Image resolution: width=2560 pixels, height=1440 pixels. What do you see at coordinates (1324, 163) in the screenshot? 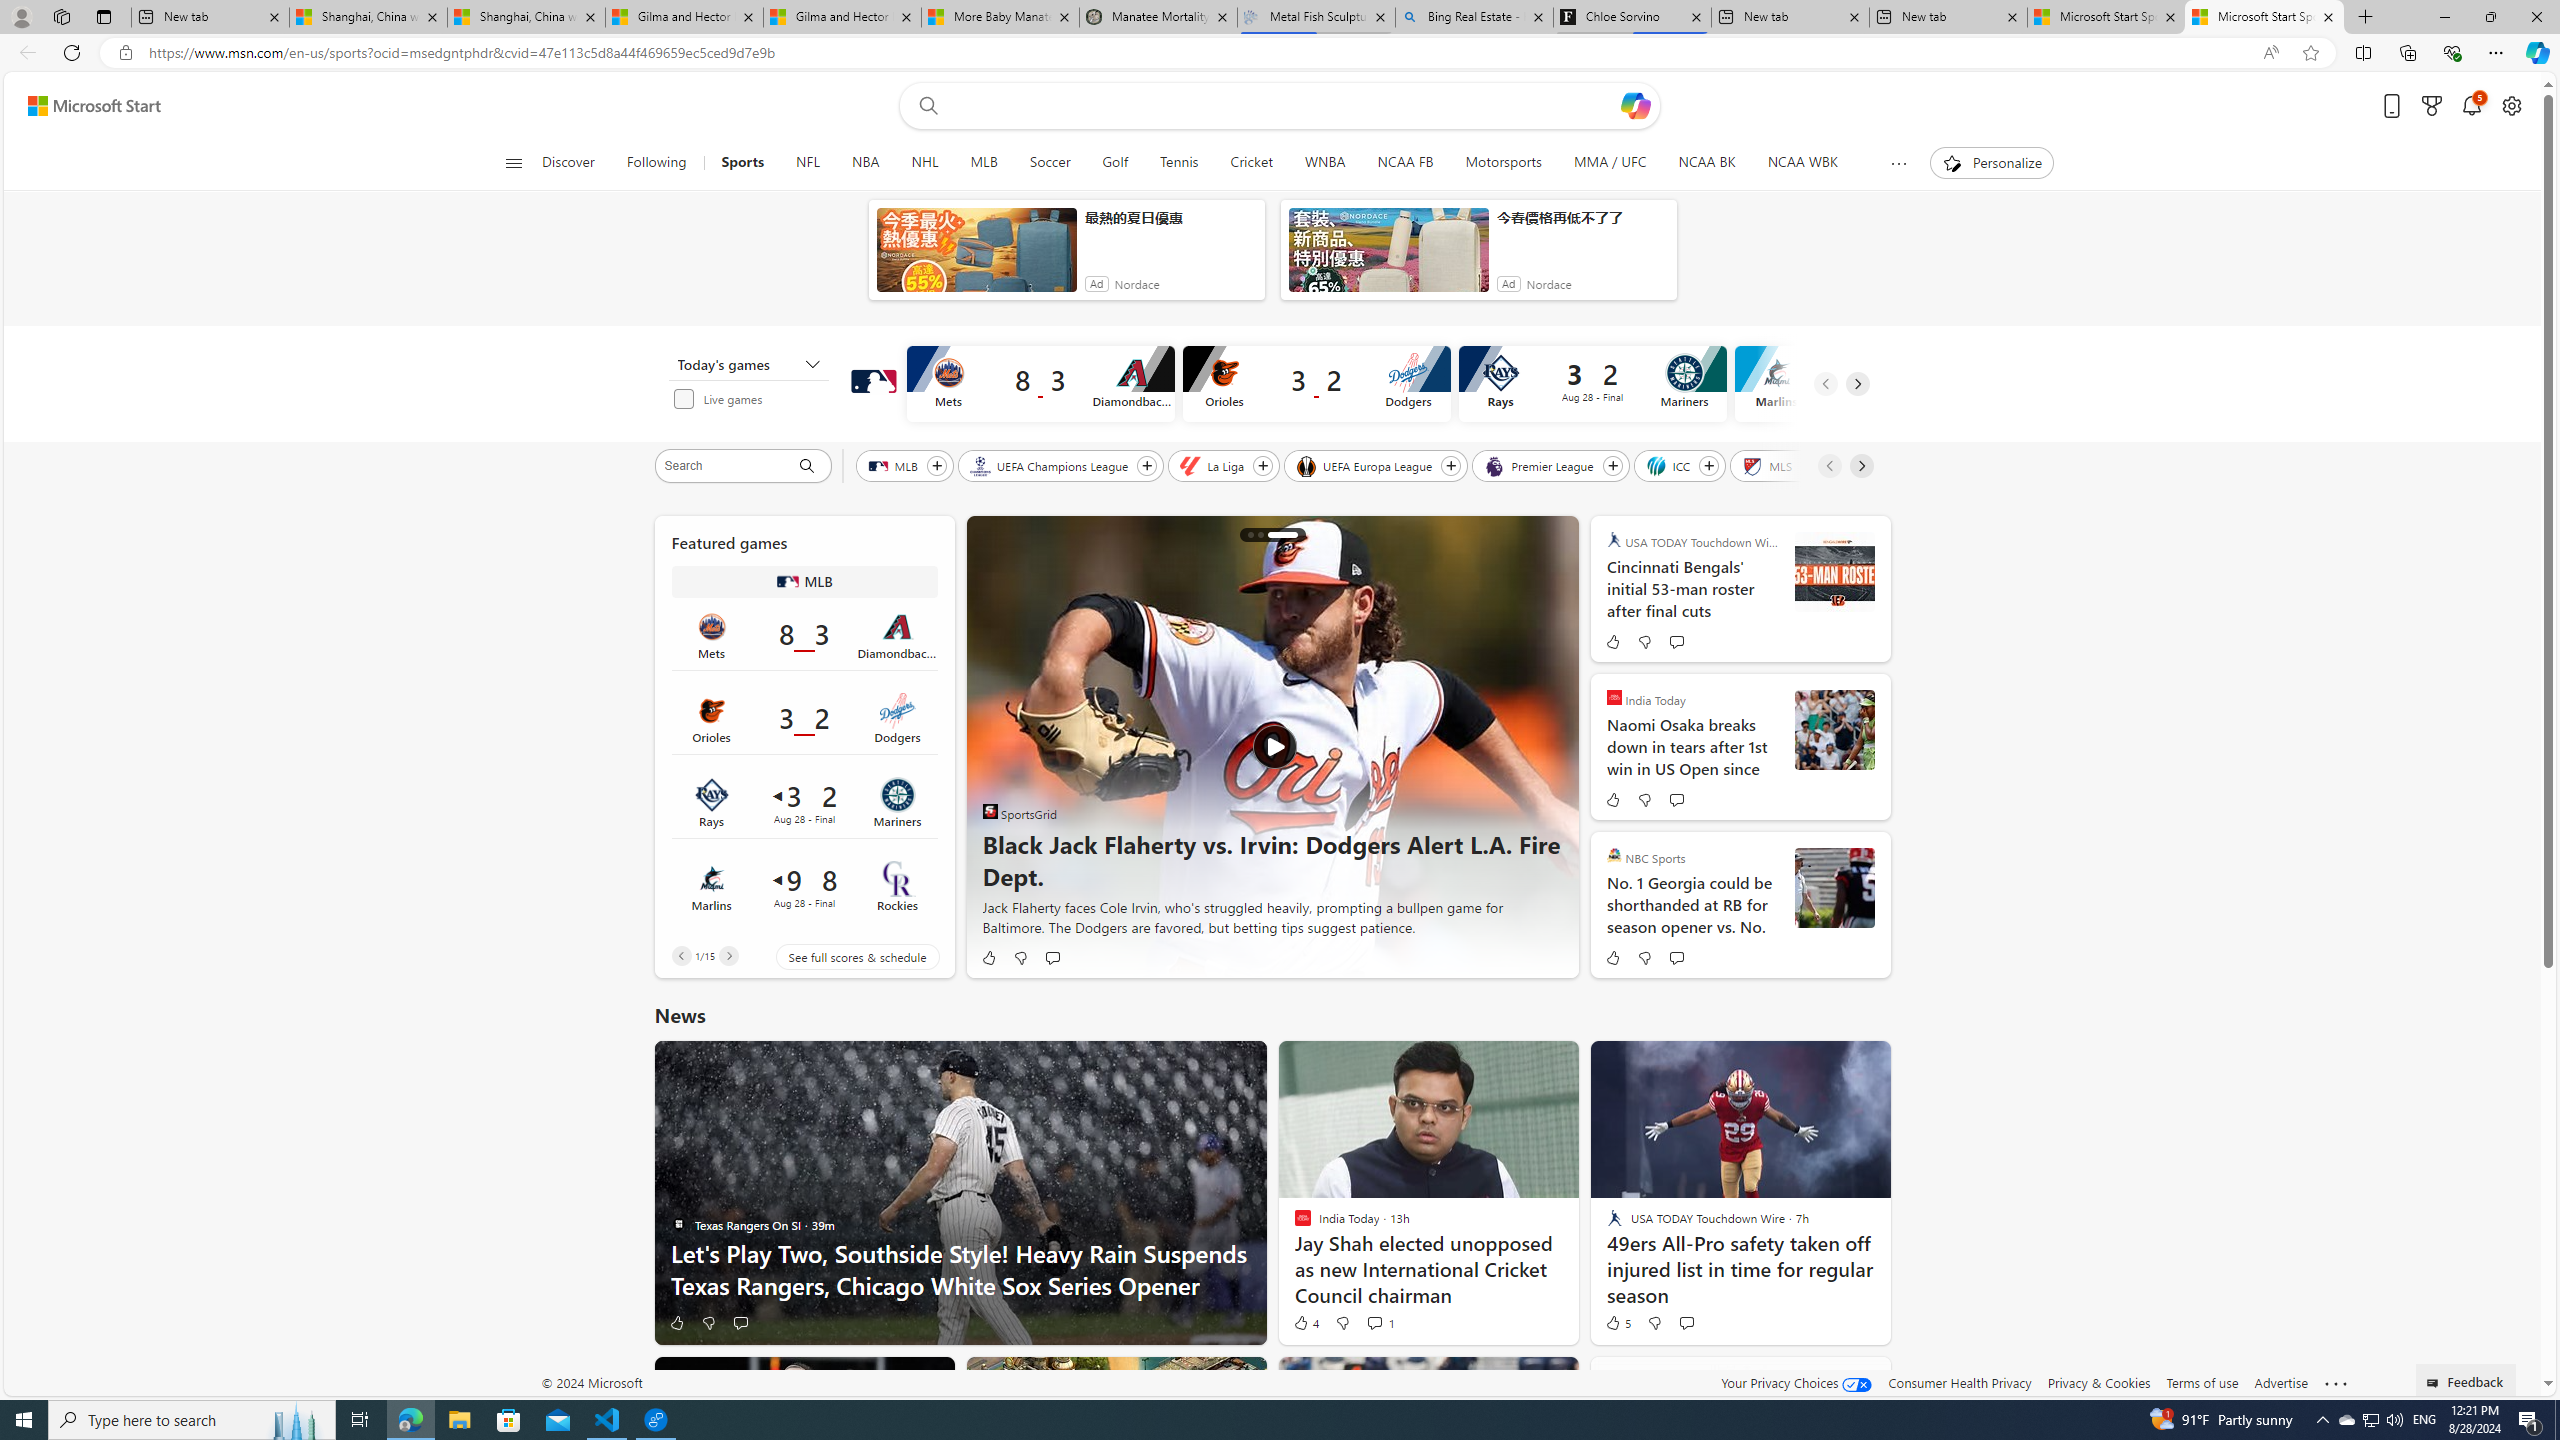
I see `WNBA` at bounding box center [1324, 163].